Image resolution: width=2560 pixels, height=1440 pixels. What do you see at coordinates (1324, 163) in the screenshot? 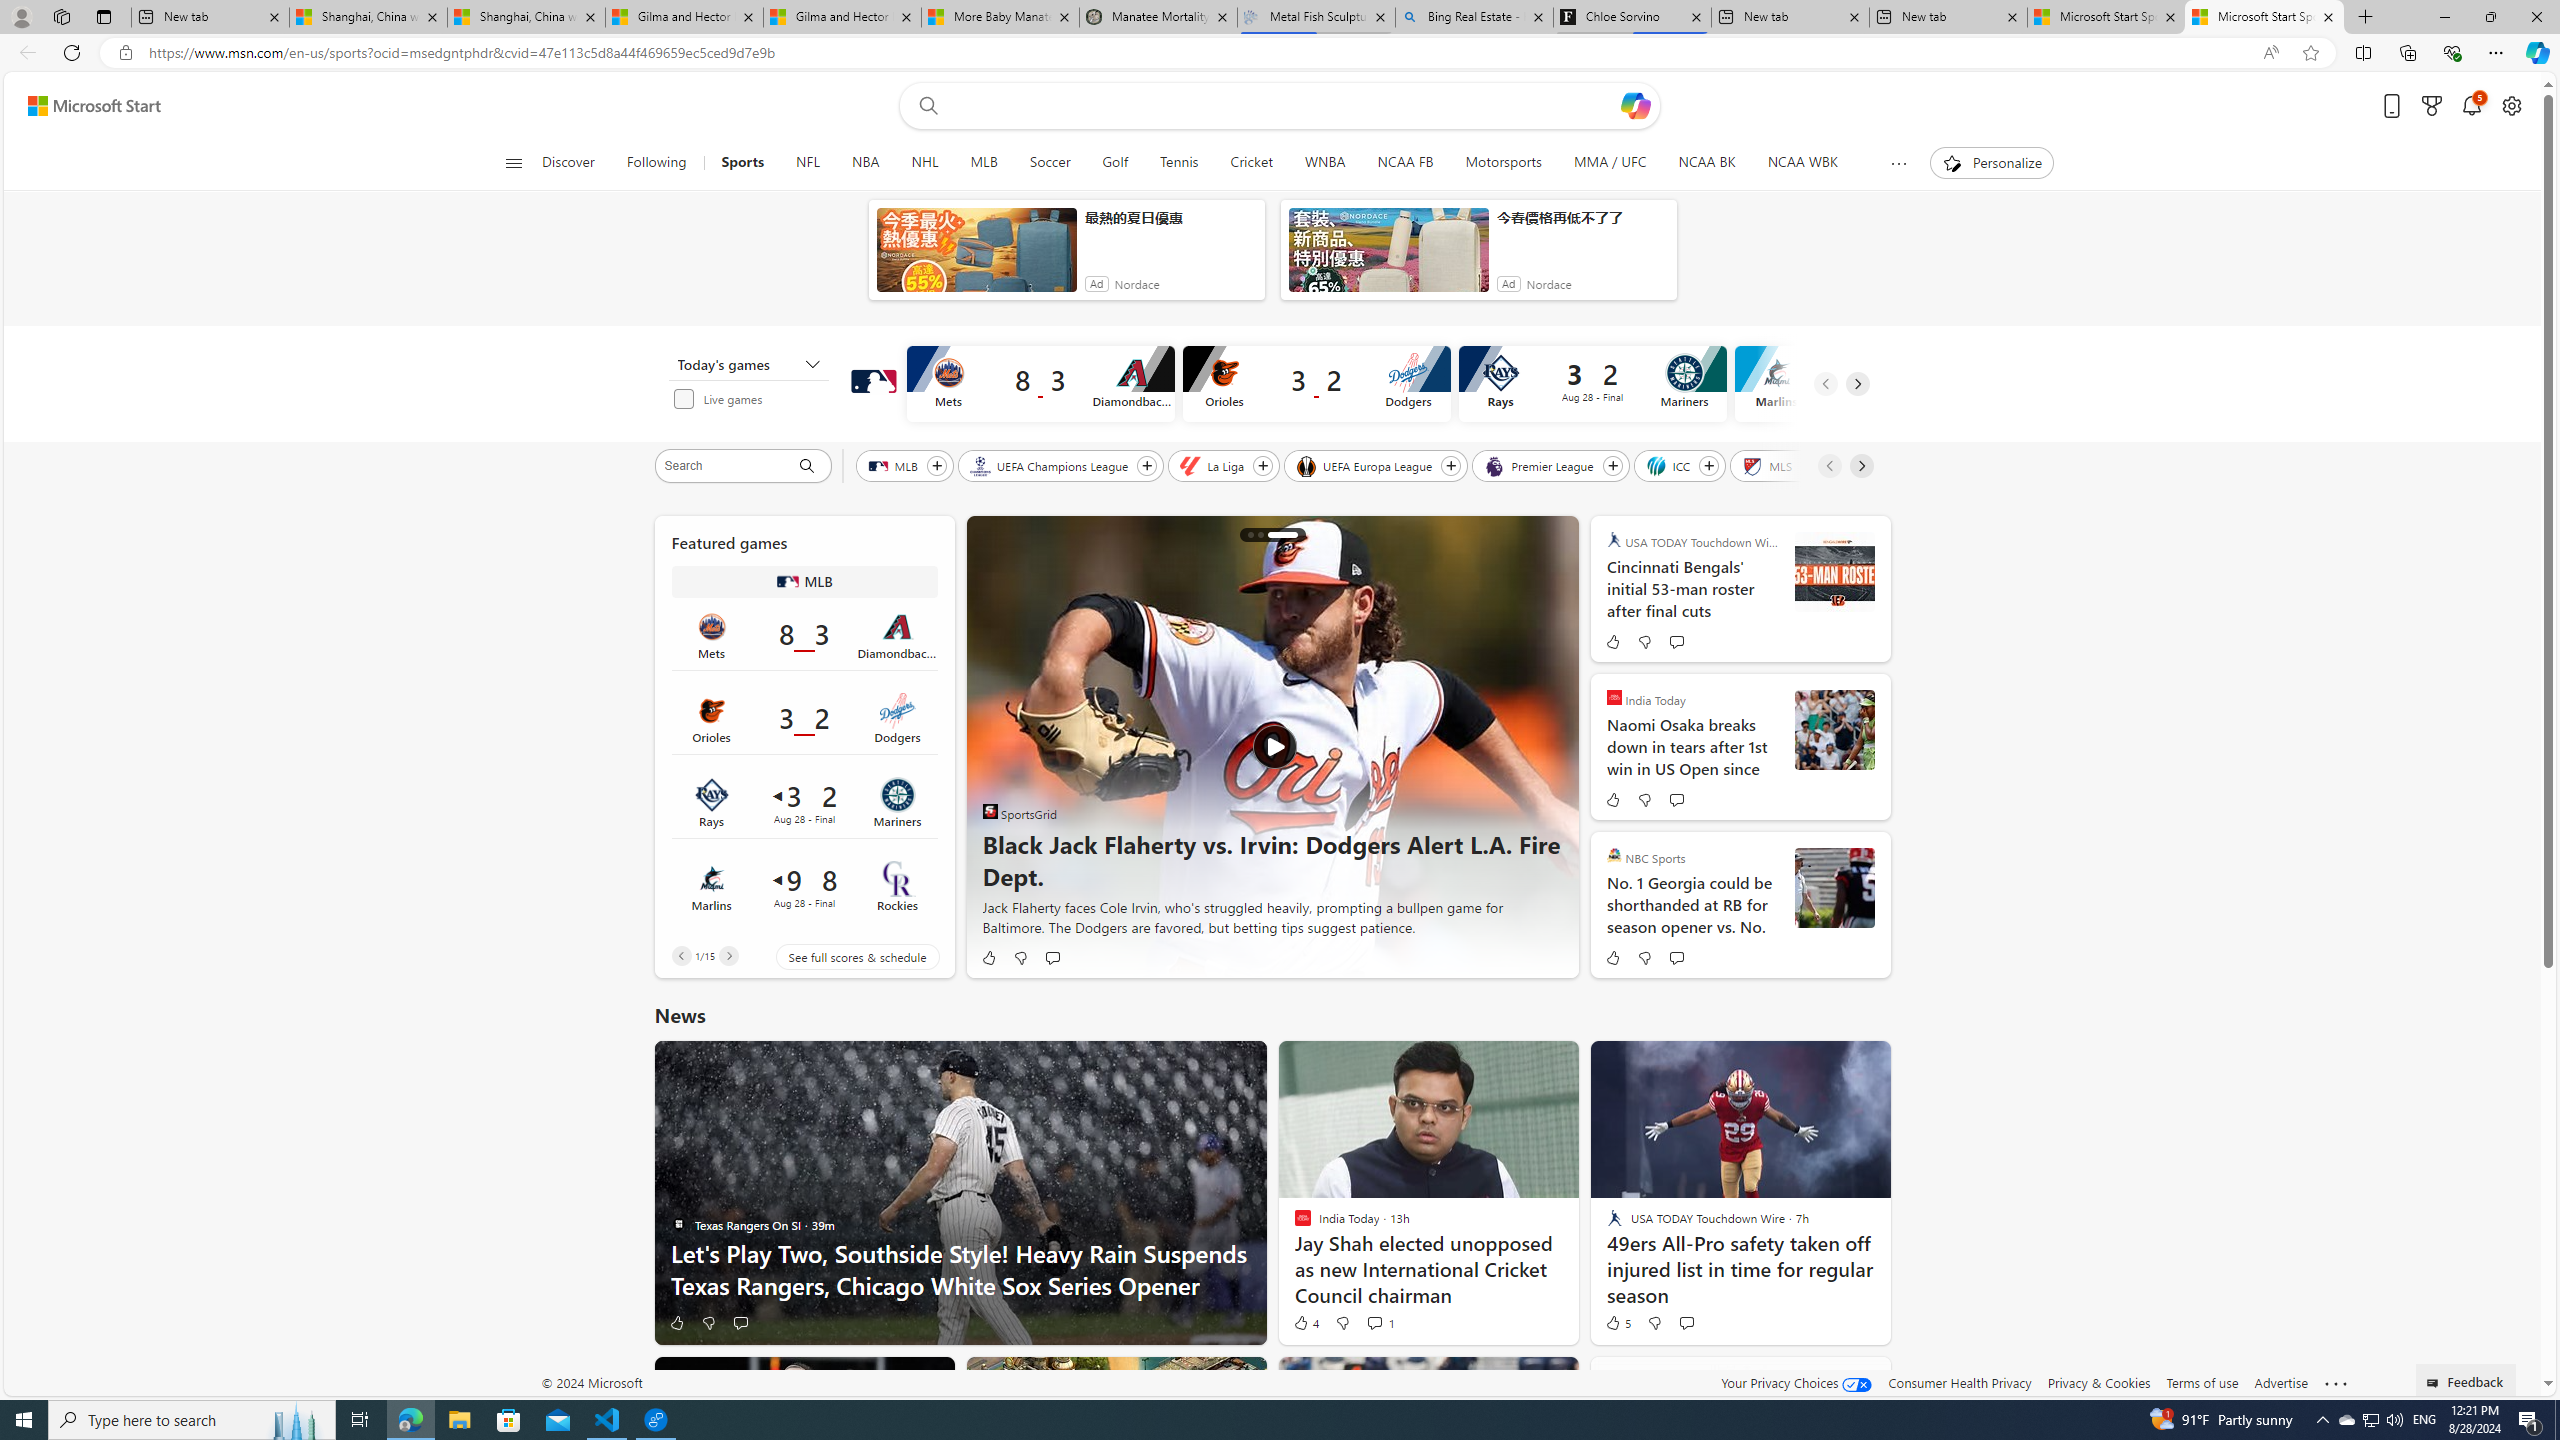
I see `WNBA` at bounding box center [1324, 163].